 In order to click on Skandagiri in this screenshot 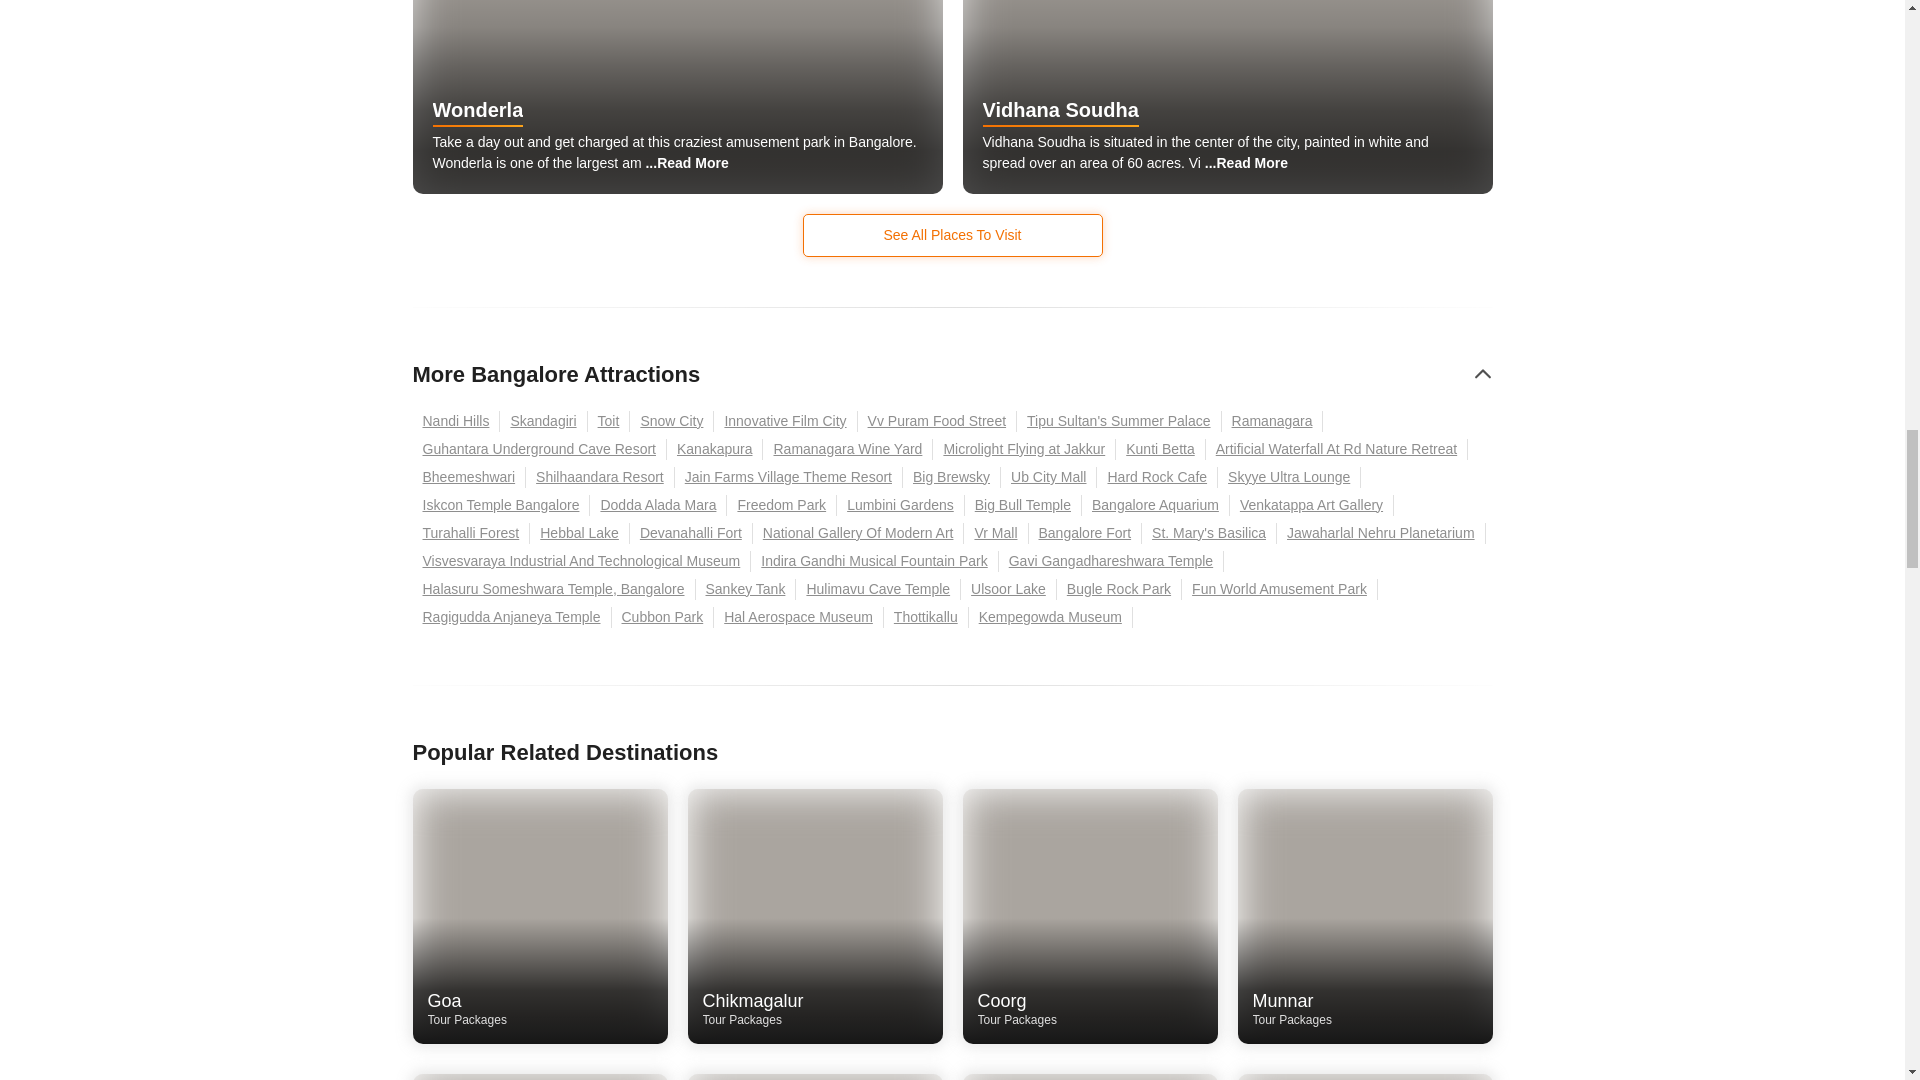, I will do `click(543, 422)`.